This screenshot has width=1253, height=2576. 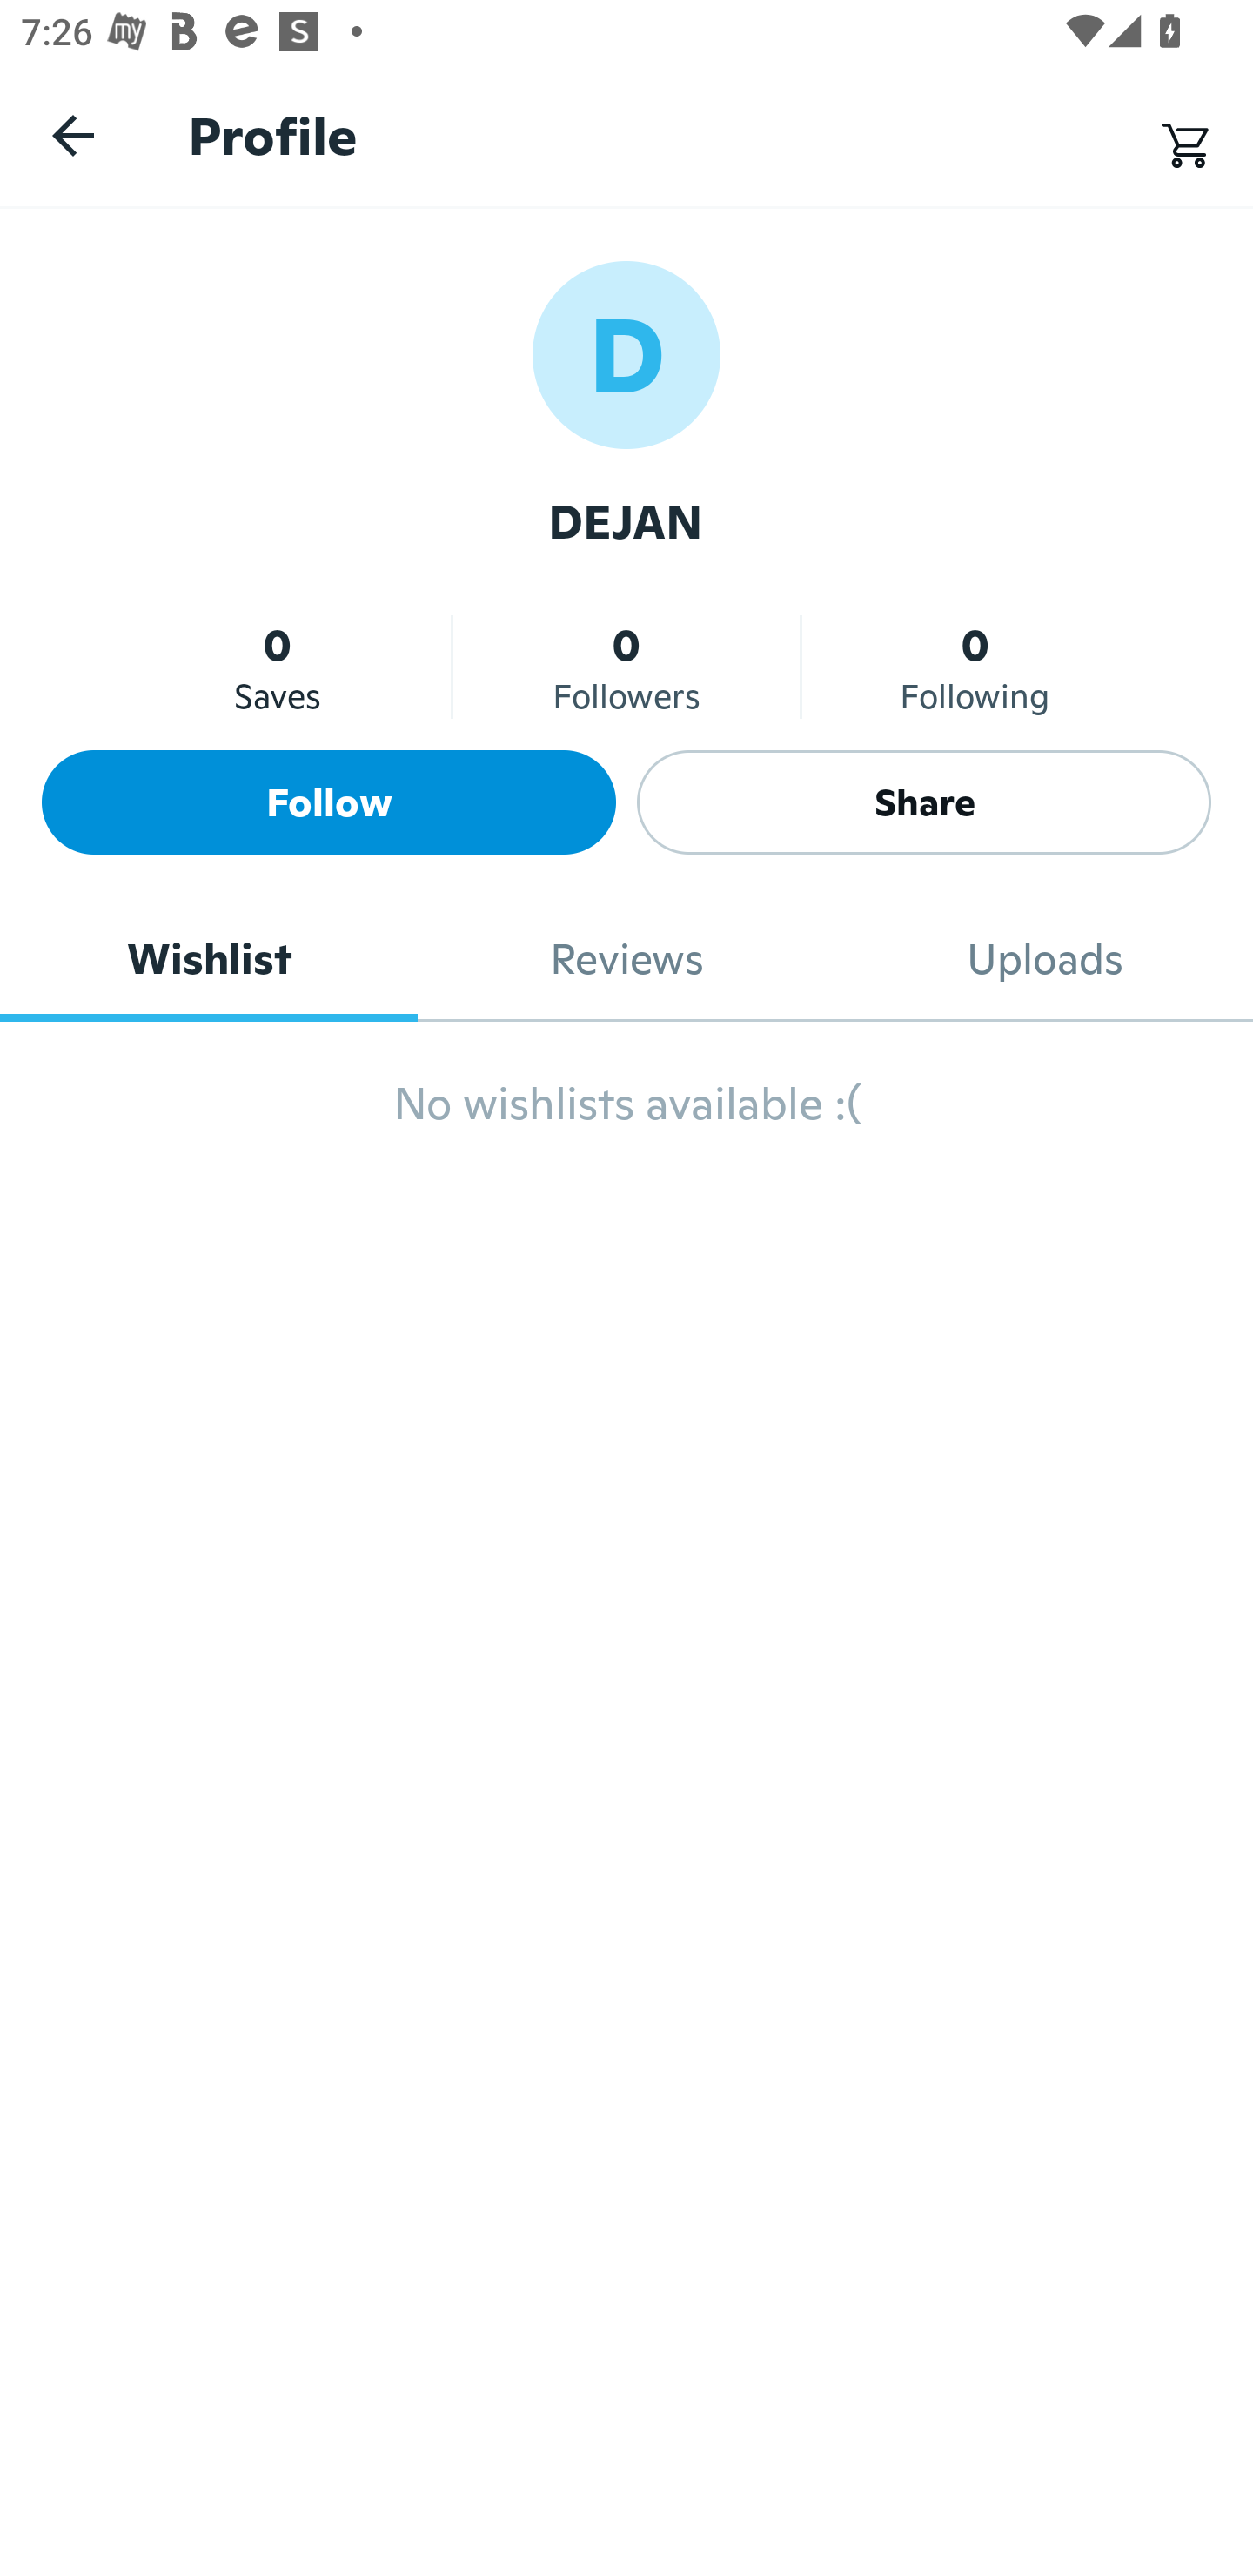 What do you see at coordinates (209, 959) in the screenshot?
I see `Wishlist` at bounding box center [209, 959].